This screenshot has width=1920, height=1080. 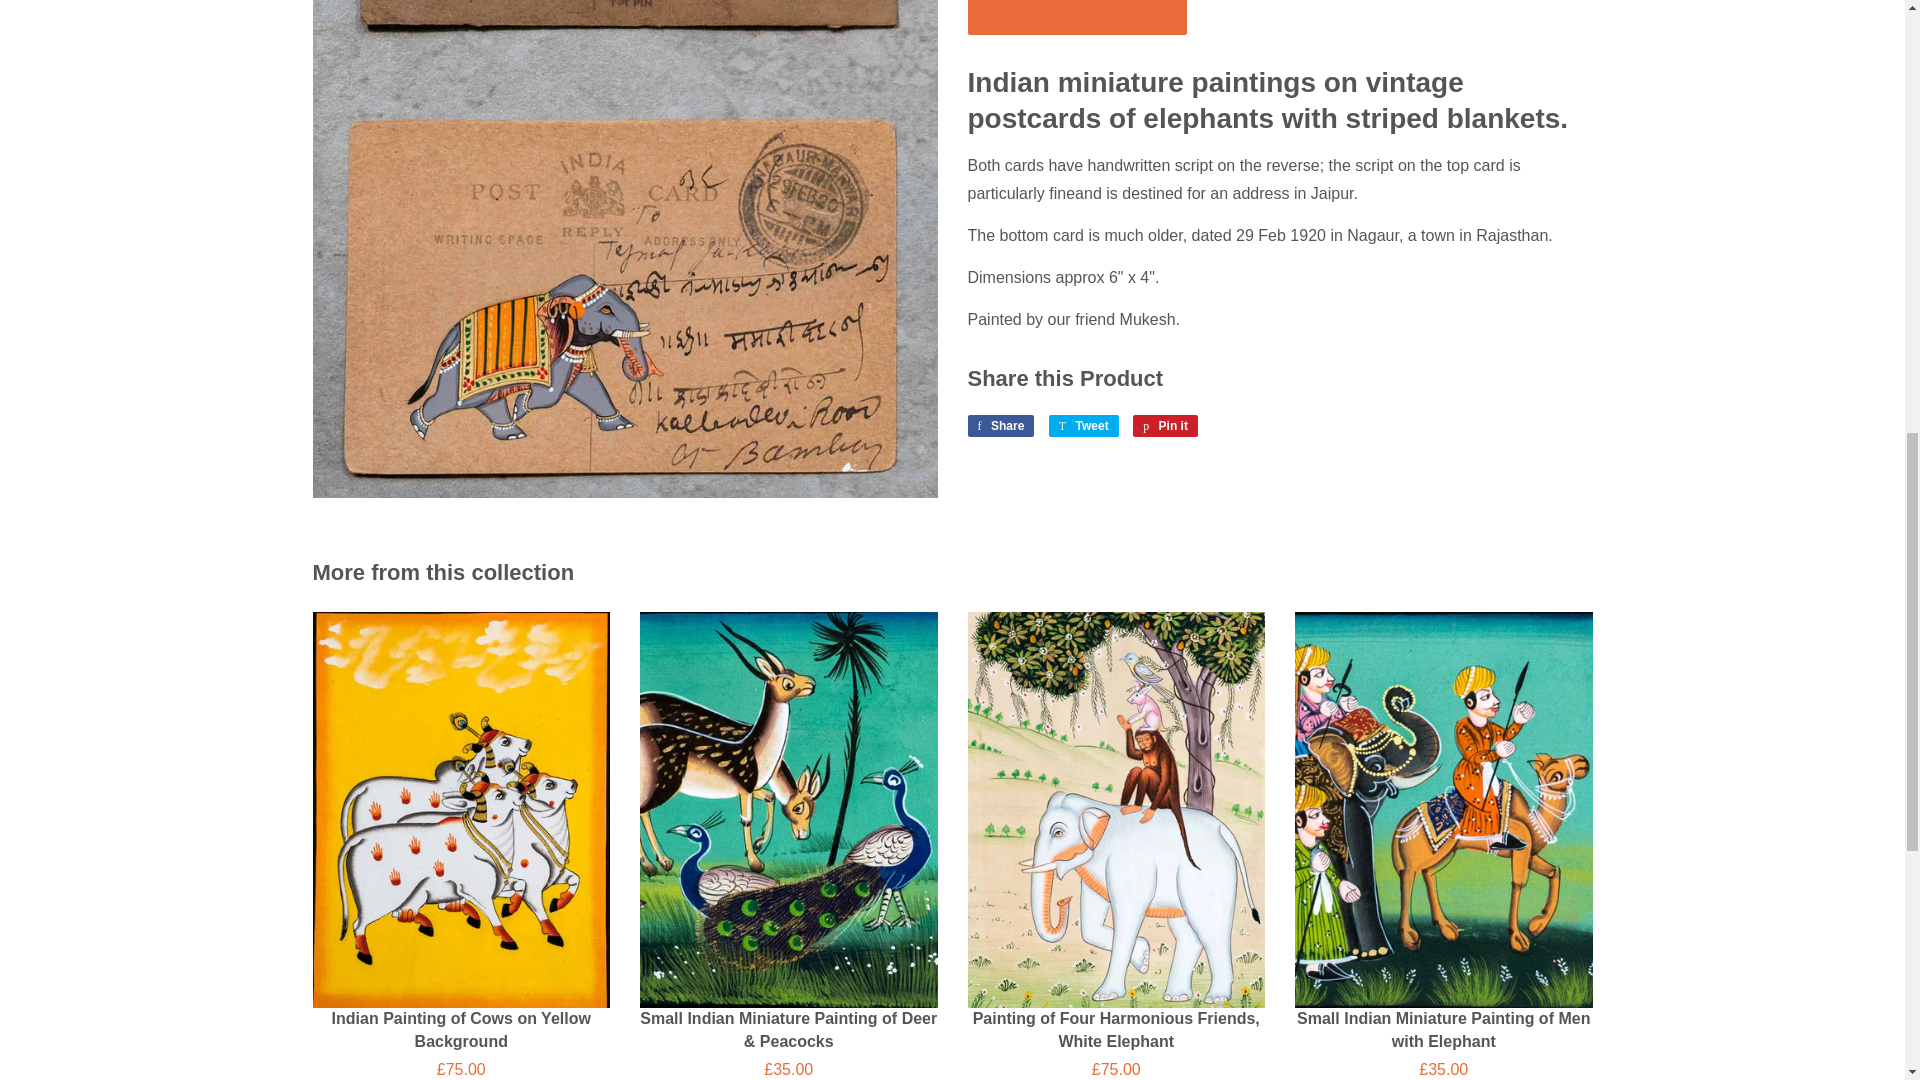 What do you see at coordinates (1084, 426) in the screenshot?
I see `Share on Facebook` at bounding box center [1084, 426].